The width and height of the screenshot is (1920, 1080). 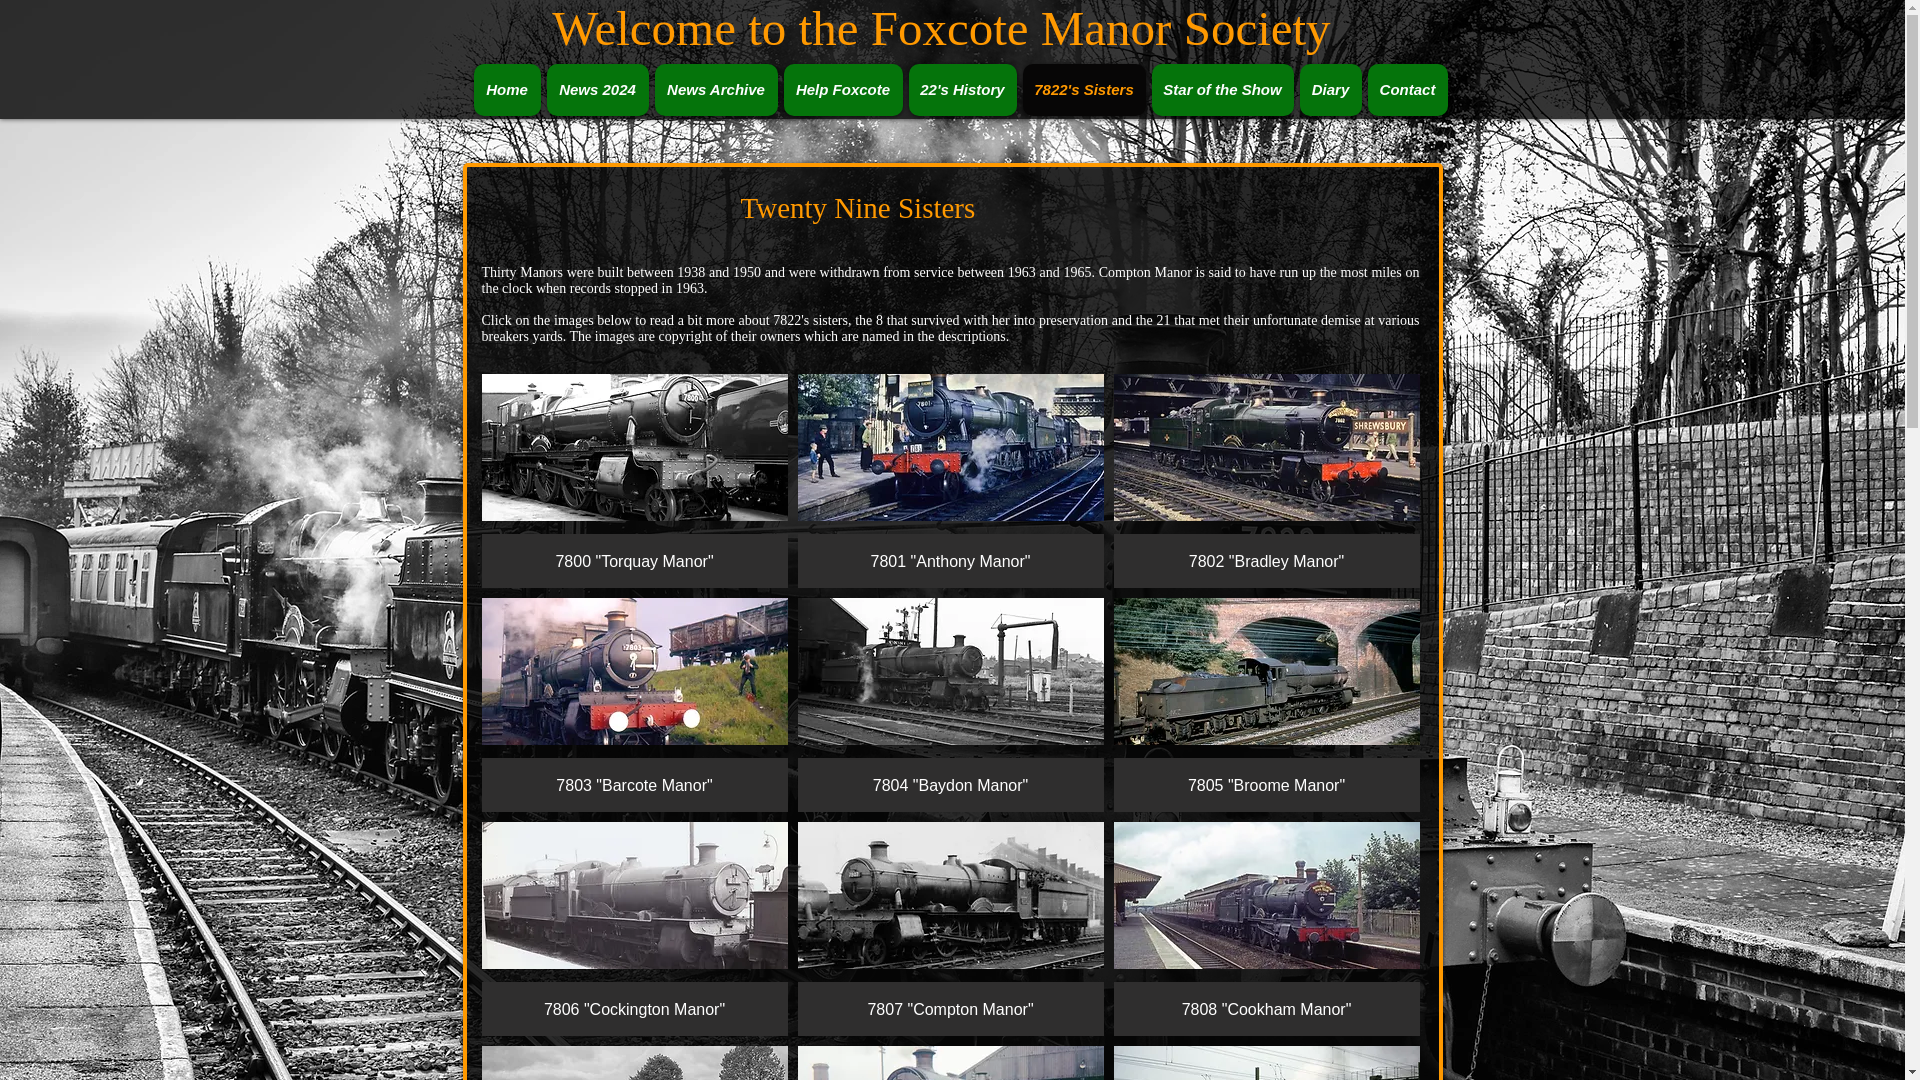 I want to click on Home, so click(x=508, y=89).